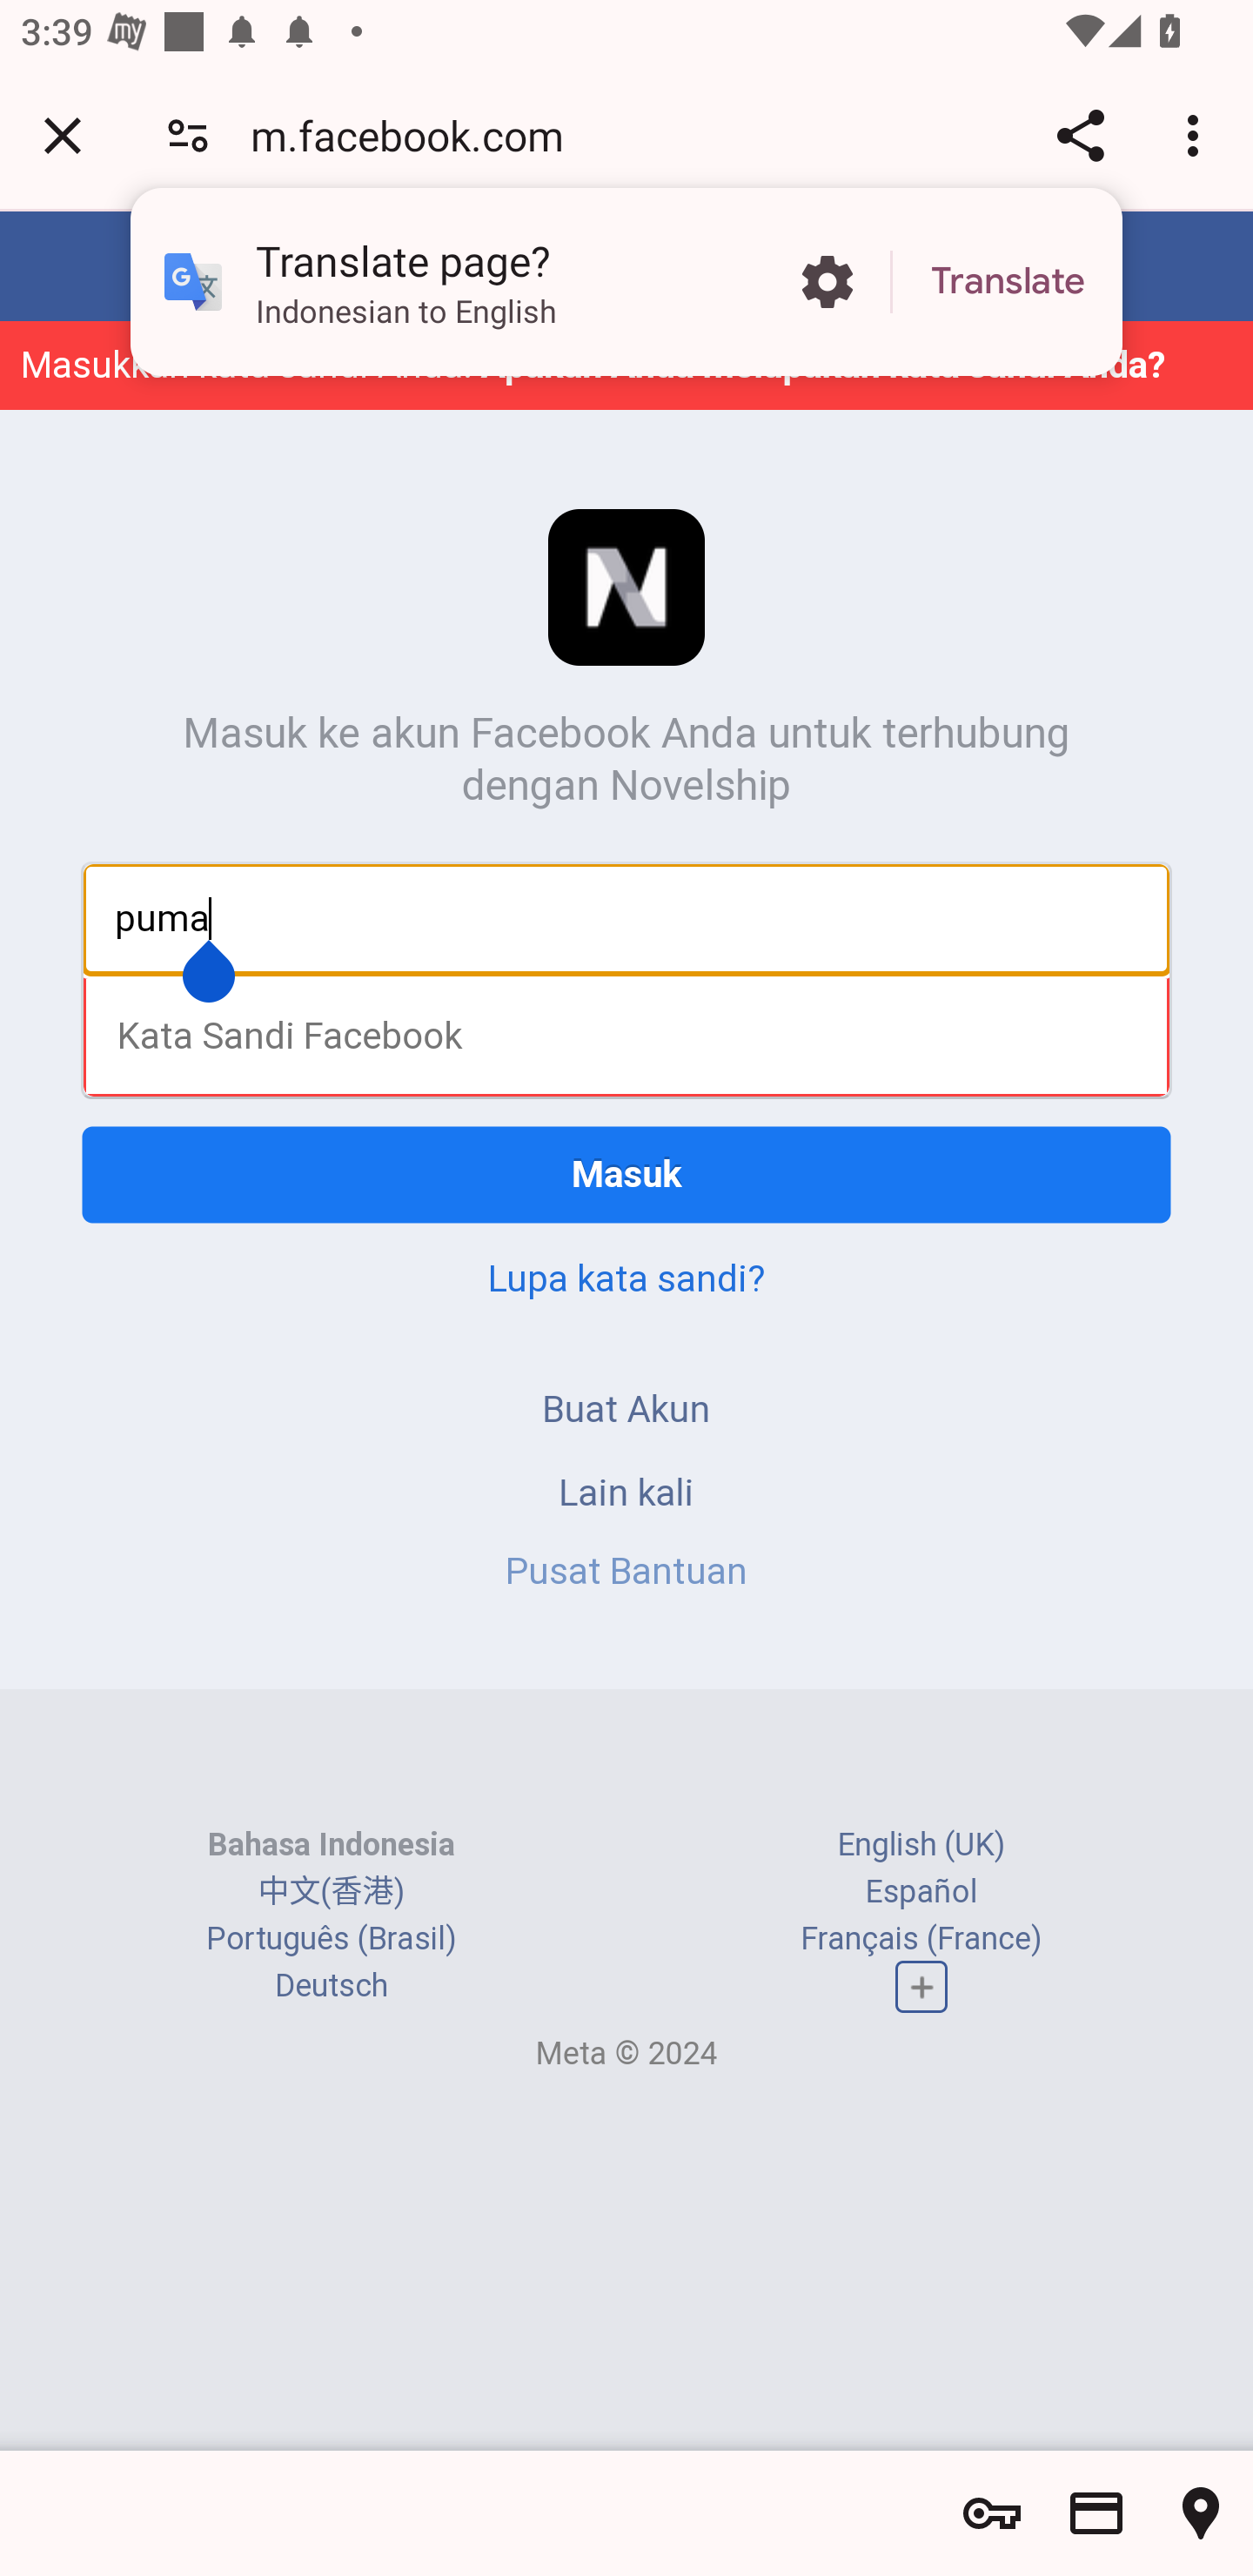 This screenshot has width=1253, height=2576. I want to click on 中文(香港), so click(331, 1892).